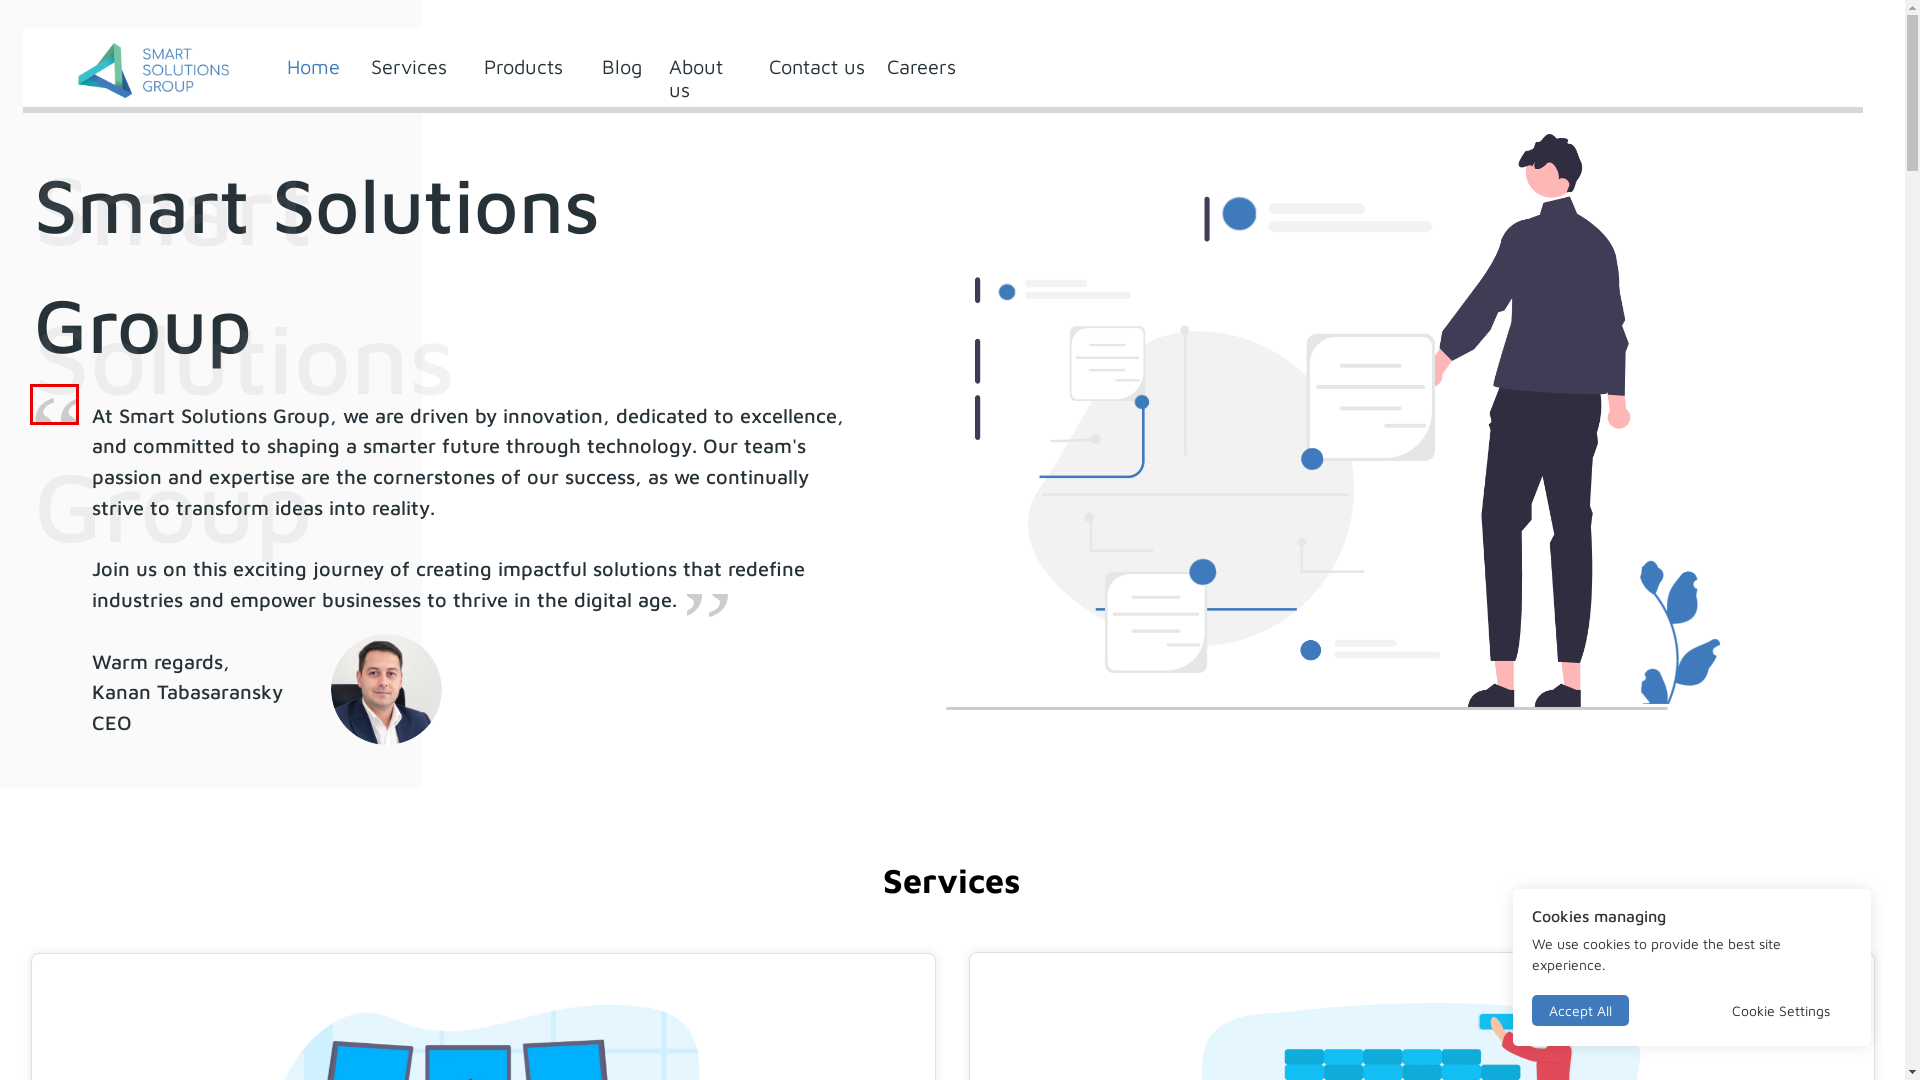 This screenshot has width=1920, height=1080. What do you see at coordinates (816, 66) in the screenshot?
I see `Contact us` at bounding box center [816, 66].